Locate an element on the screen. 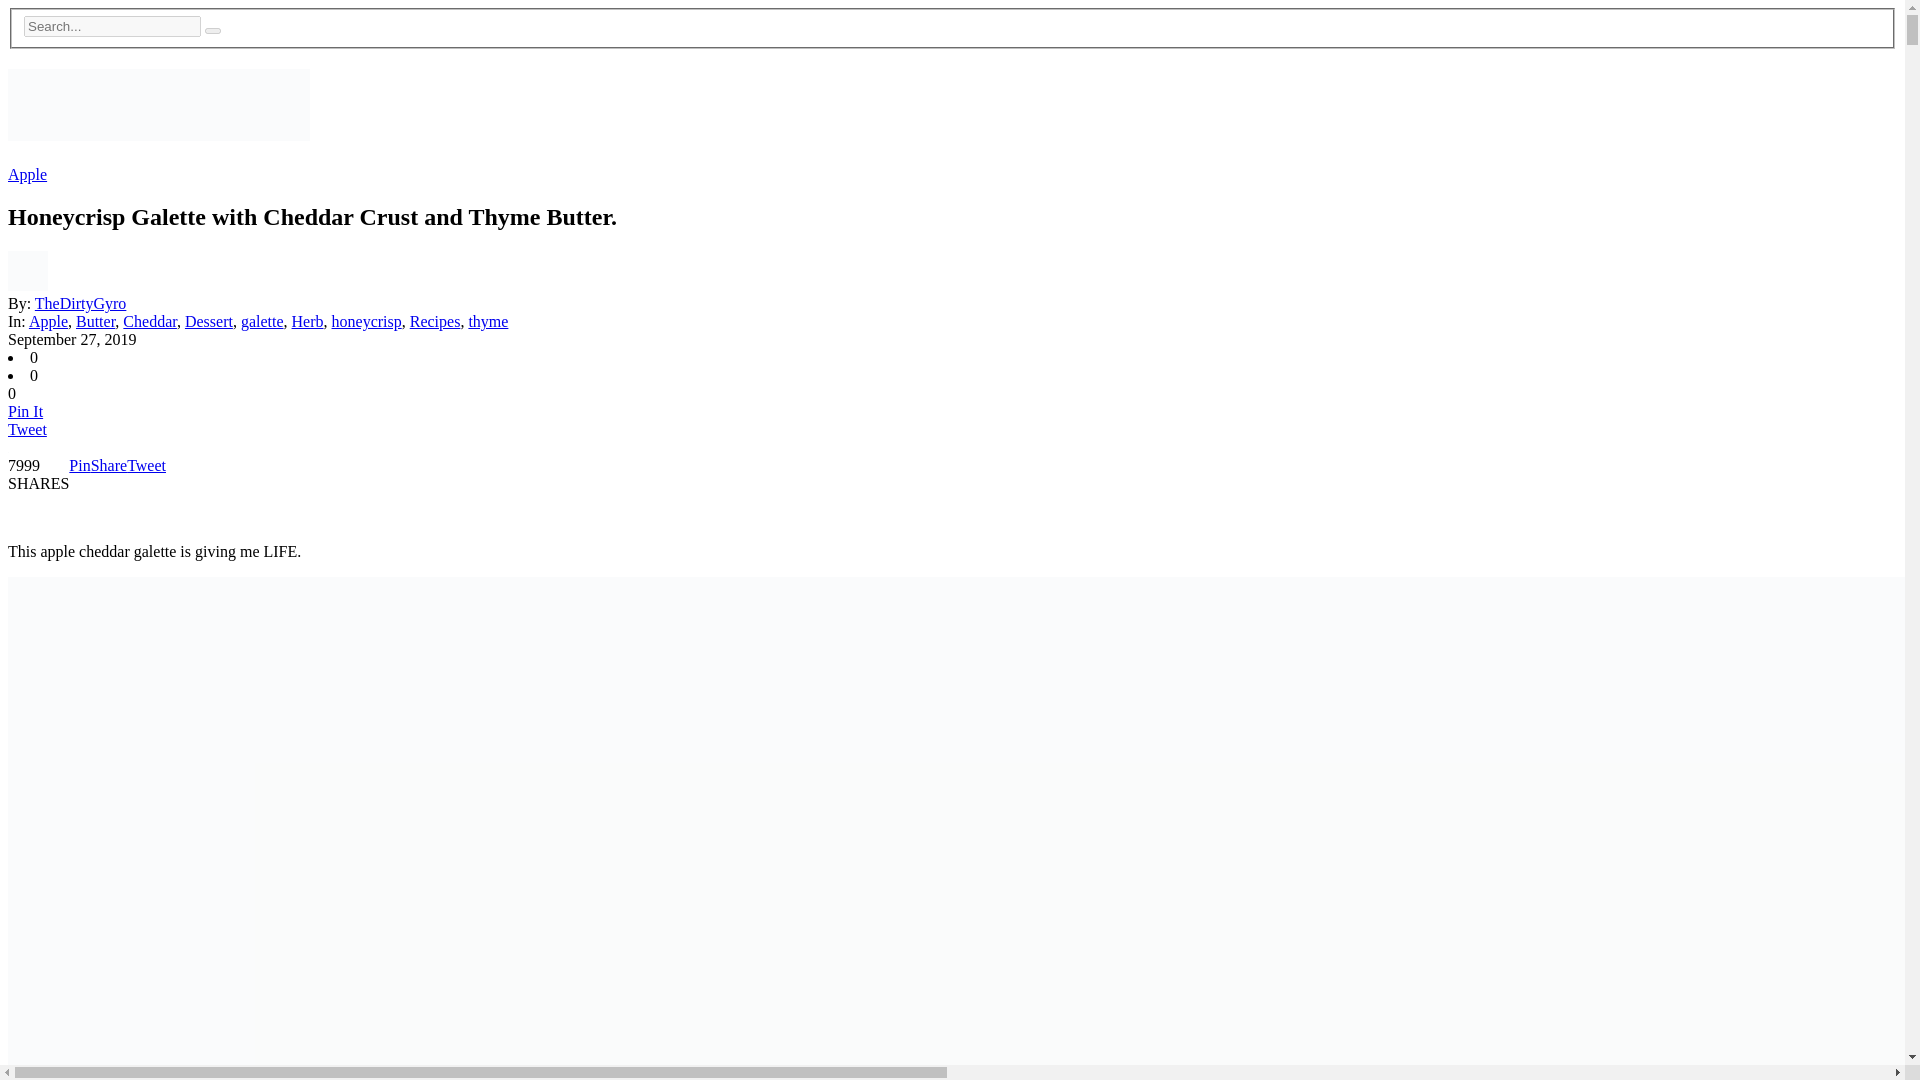  Pin is located at coordinates (80, 465).